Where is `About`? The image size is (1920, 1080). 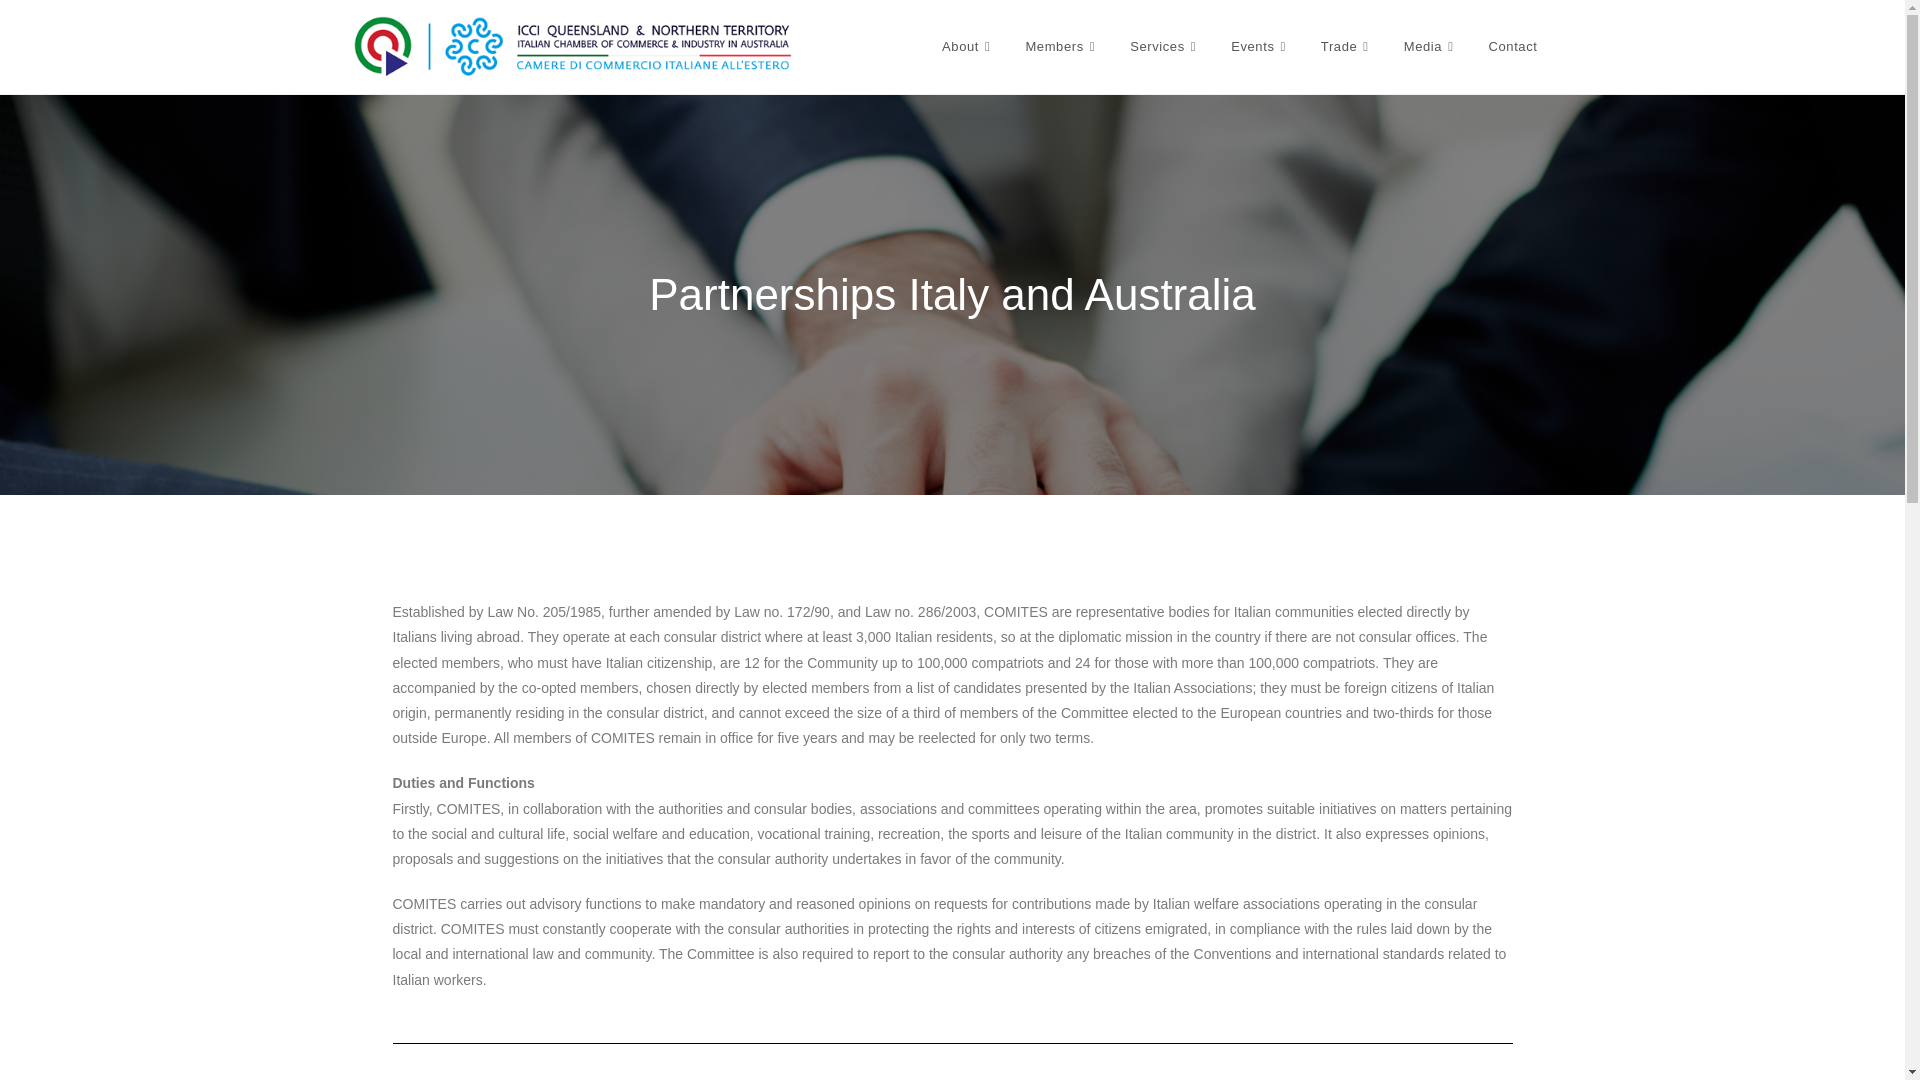
About is located at coordinates (968, 46).